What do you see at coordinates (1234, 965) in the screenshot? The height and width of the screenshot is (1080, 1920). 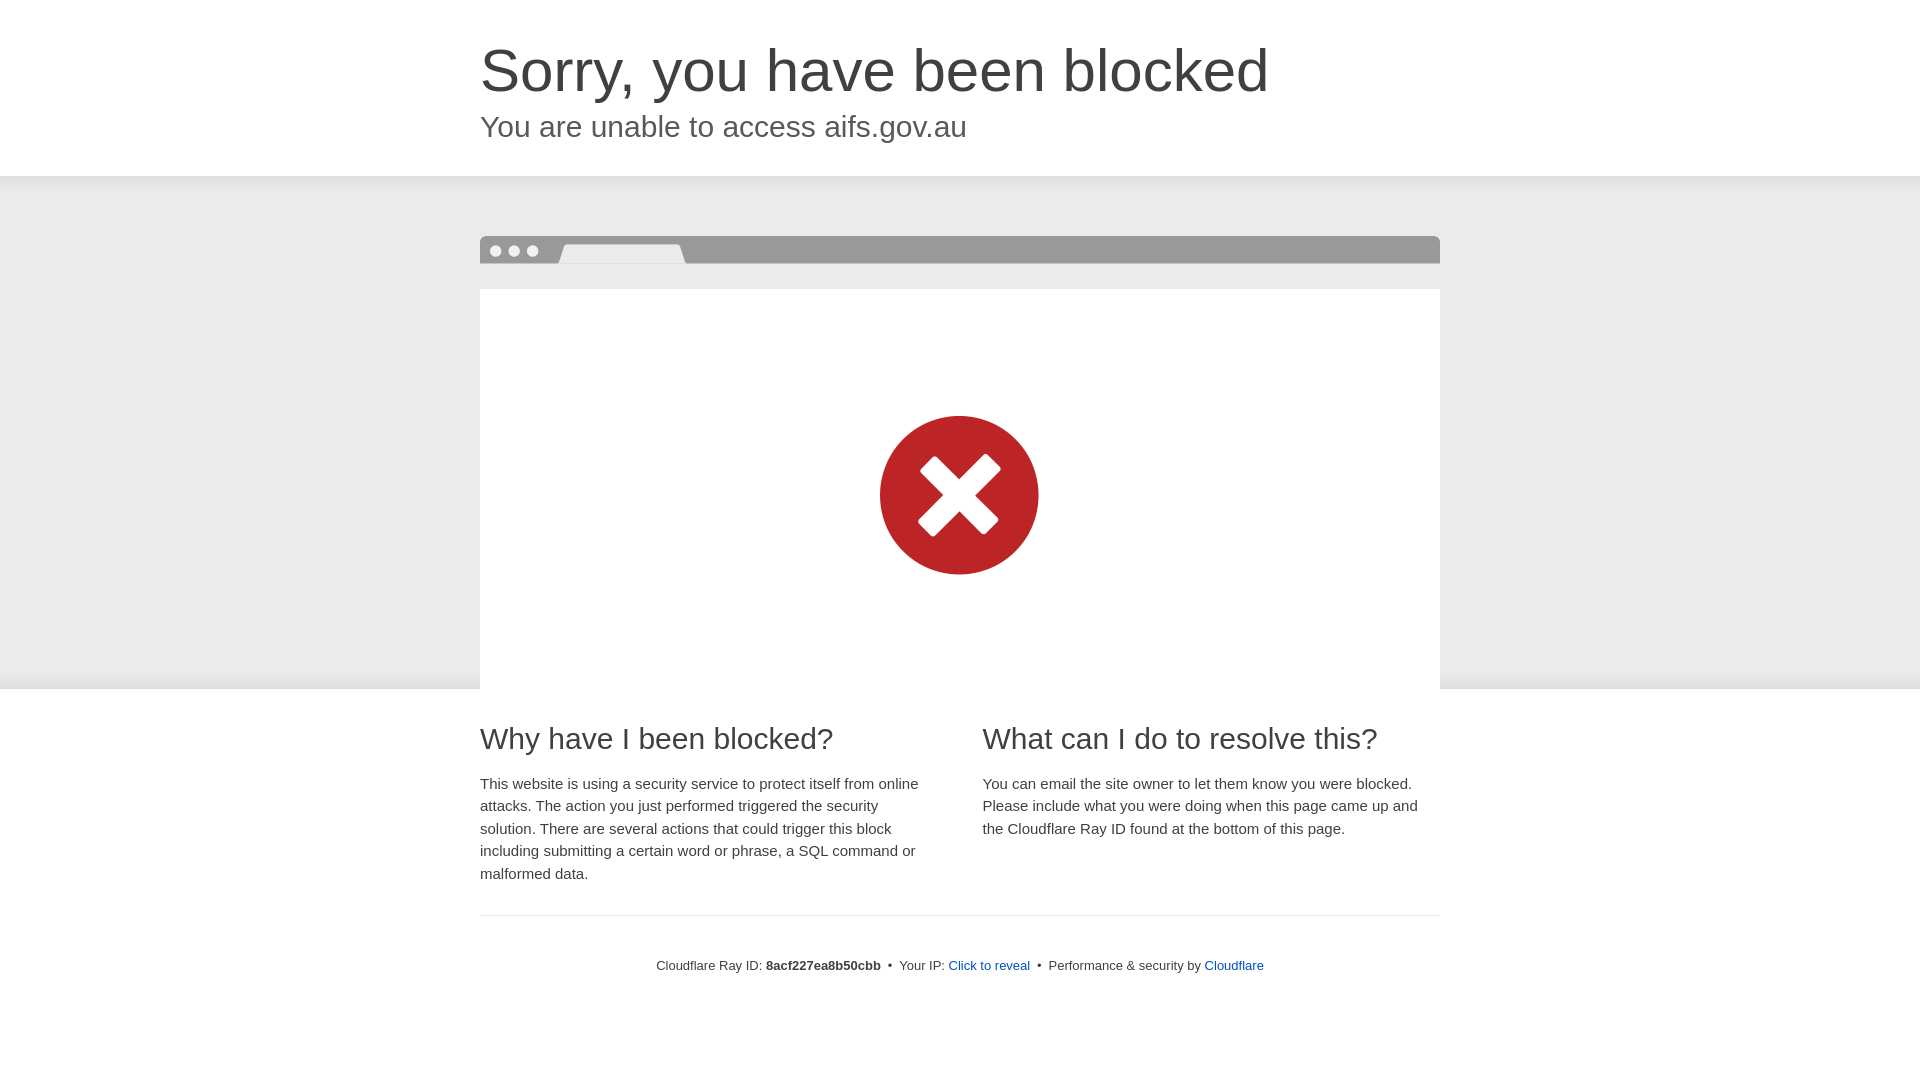 I see `Cloudflare` at bounding box center [1234, 965].